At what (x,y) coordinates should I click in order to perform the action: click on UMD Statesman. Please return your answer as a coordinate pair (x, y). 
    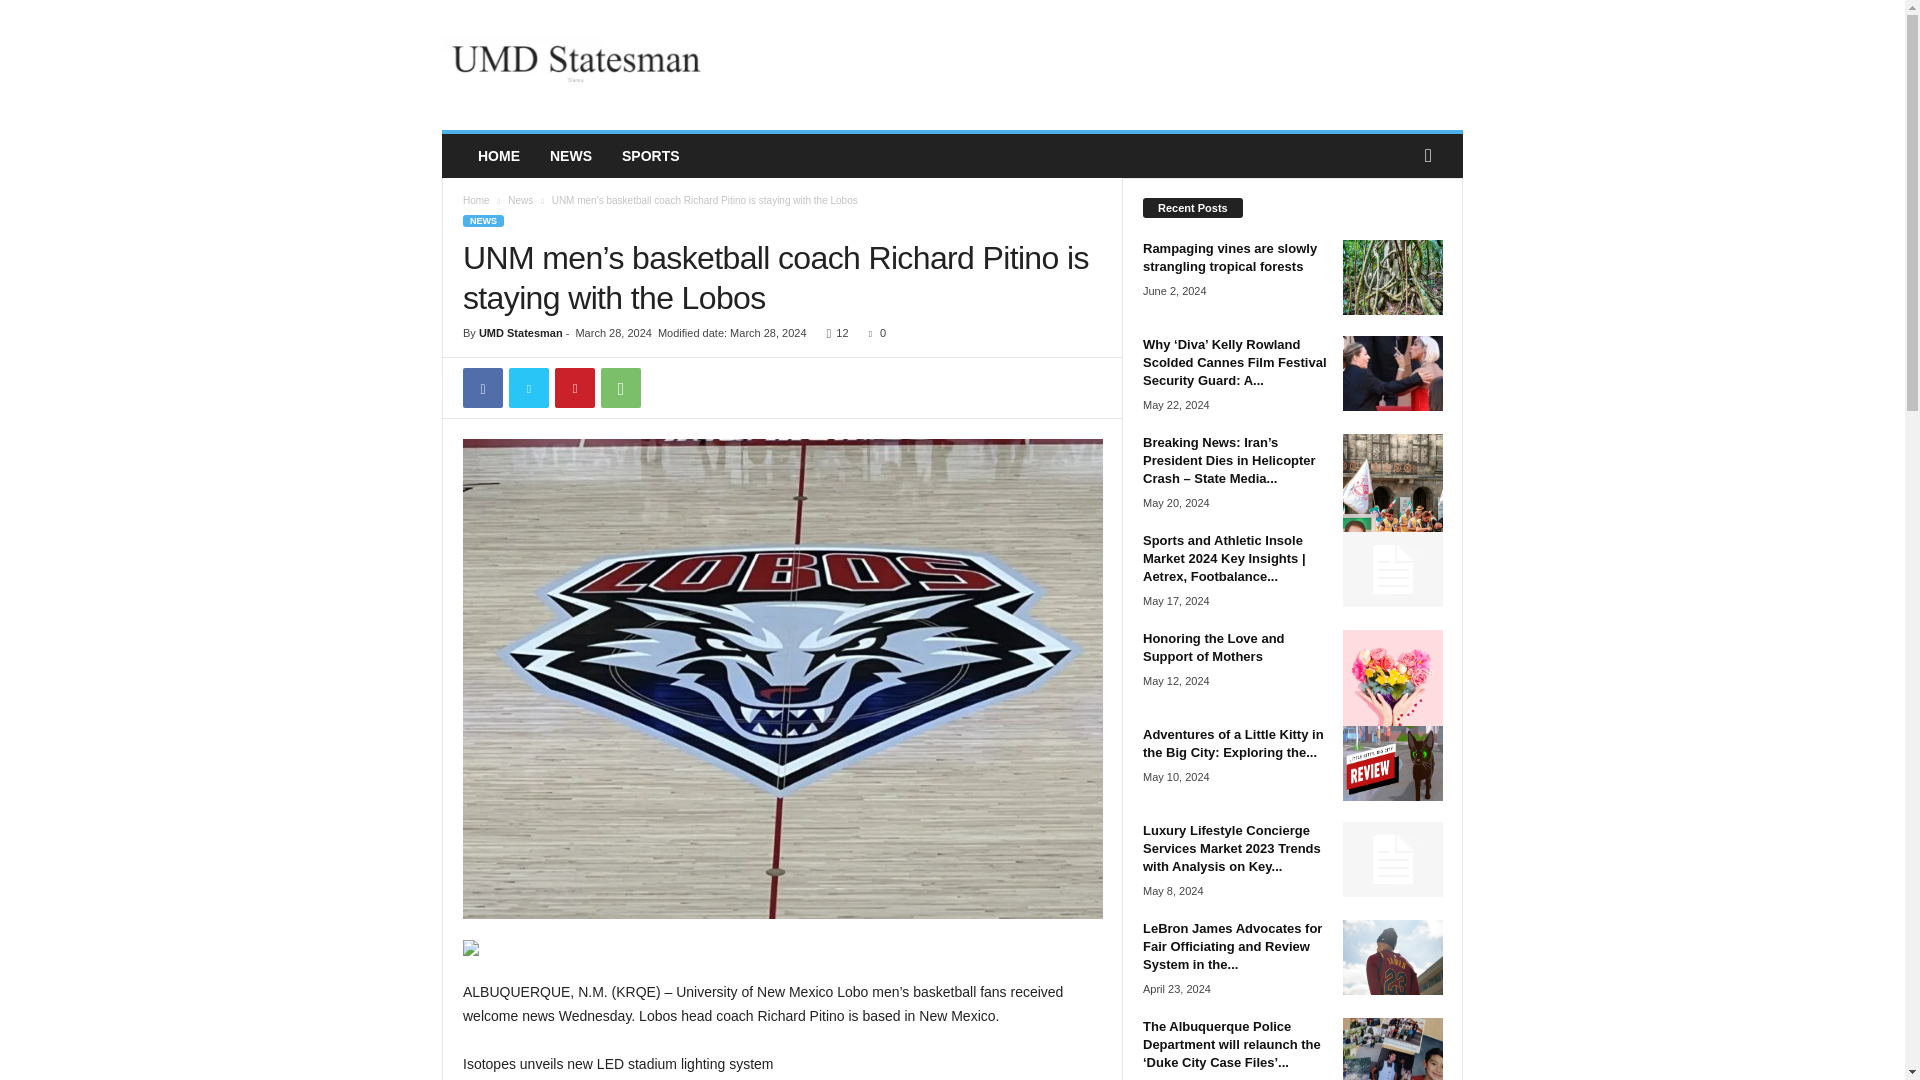
    Looking at the image, I should click on (520, 333).